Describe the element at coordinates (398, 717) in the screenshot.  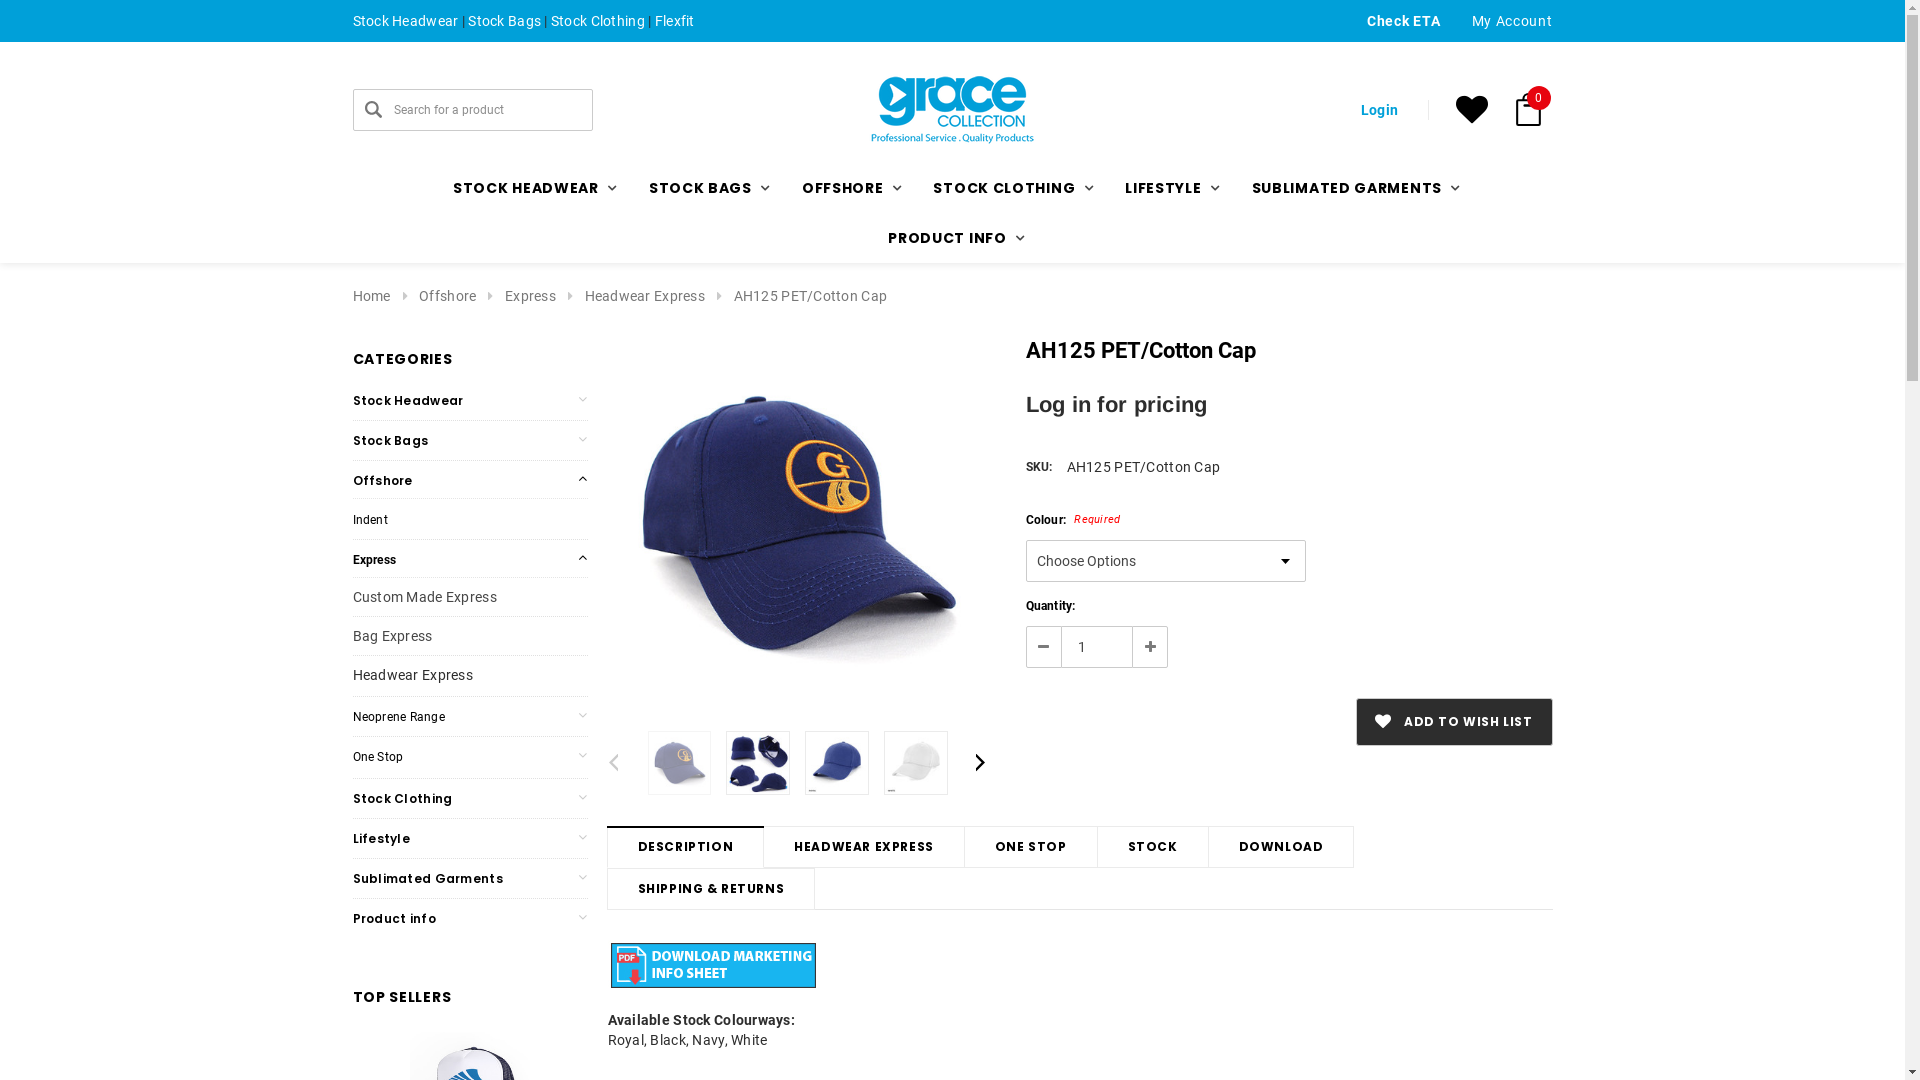
I see `Neoprene Range` at that location.